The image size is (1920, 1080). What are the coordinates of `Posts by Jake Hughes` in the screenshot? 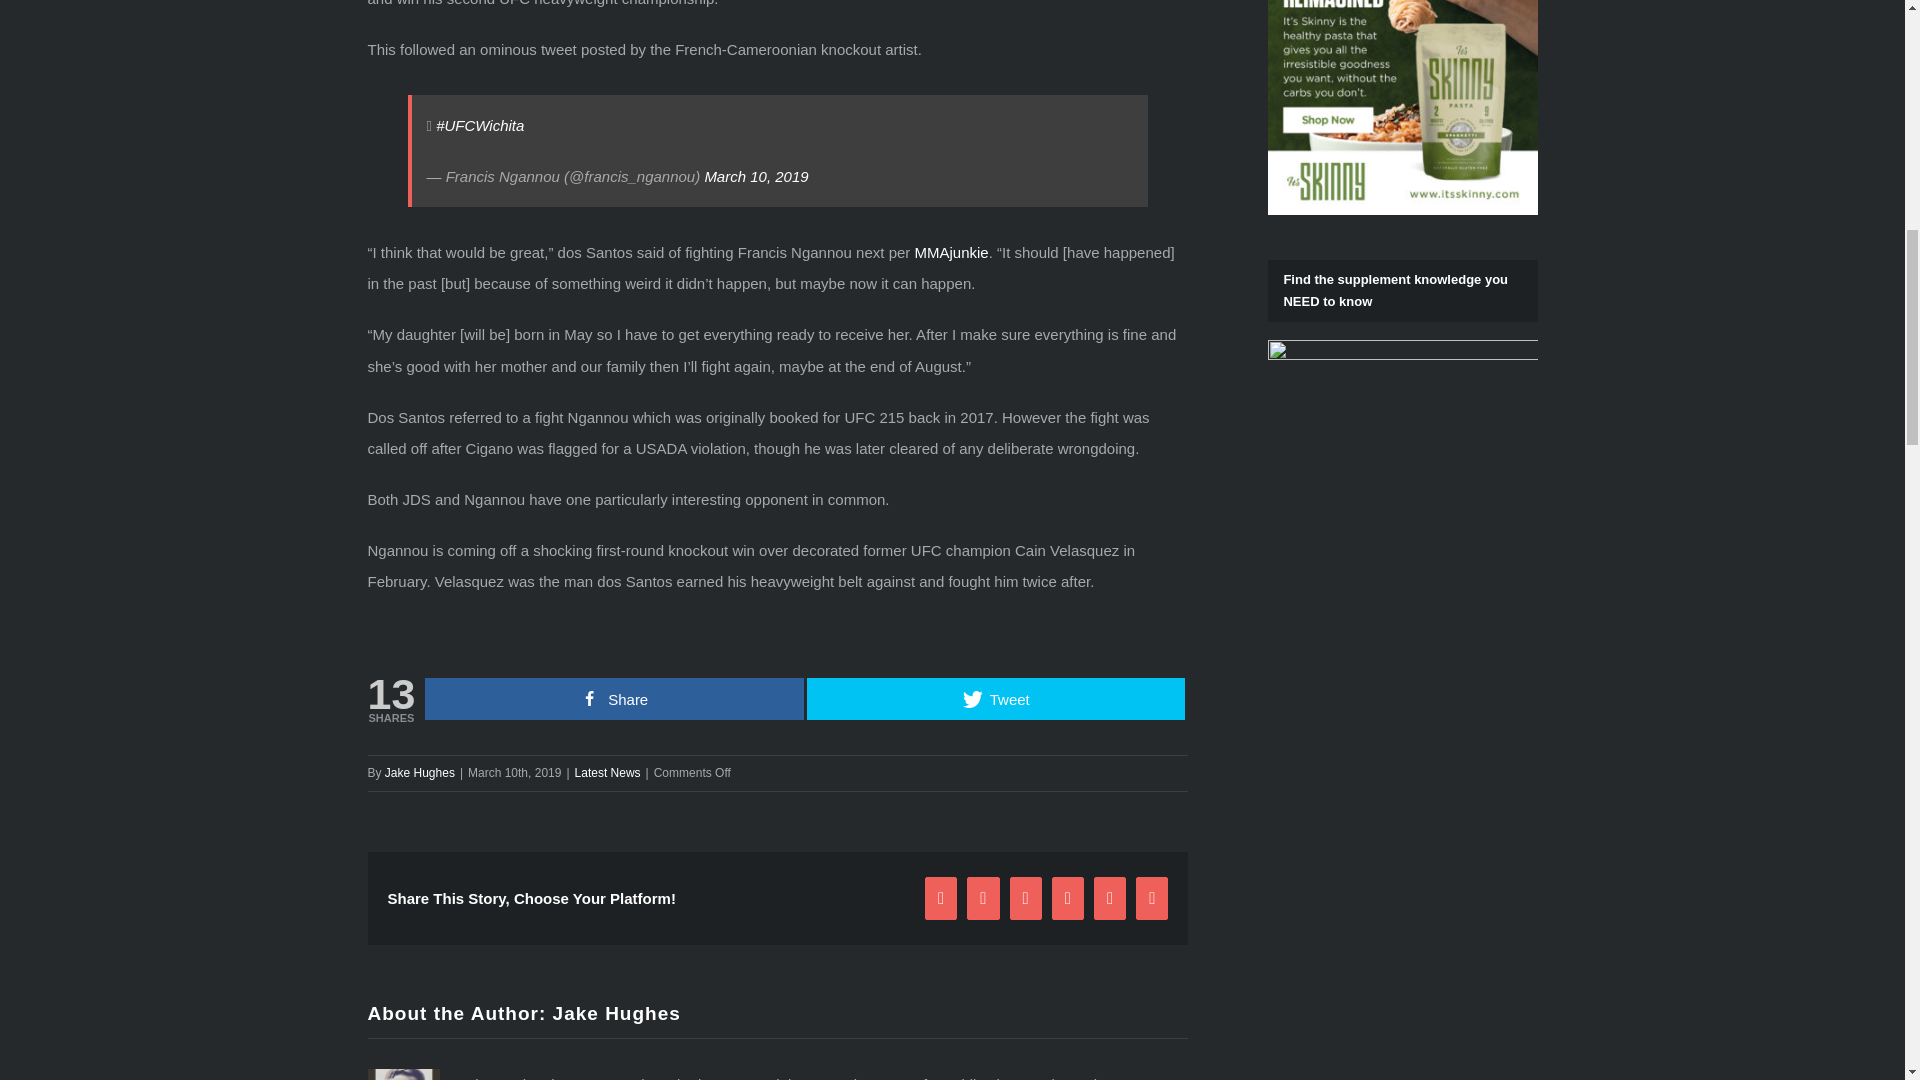 It's located at (420, 772).